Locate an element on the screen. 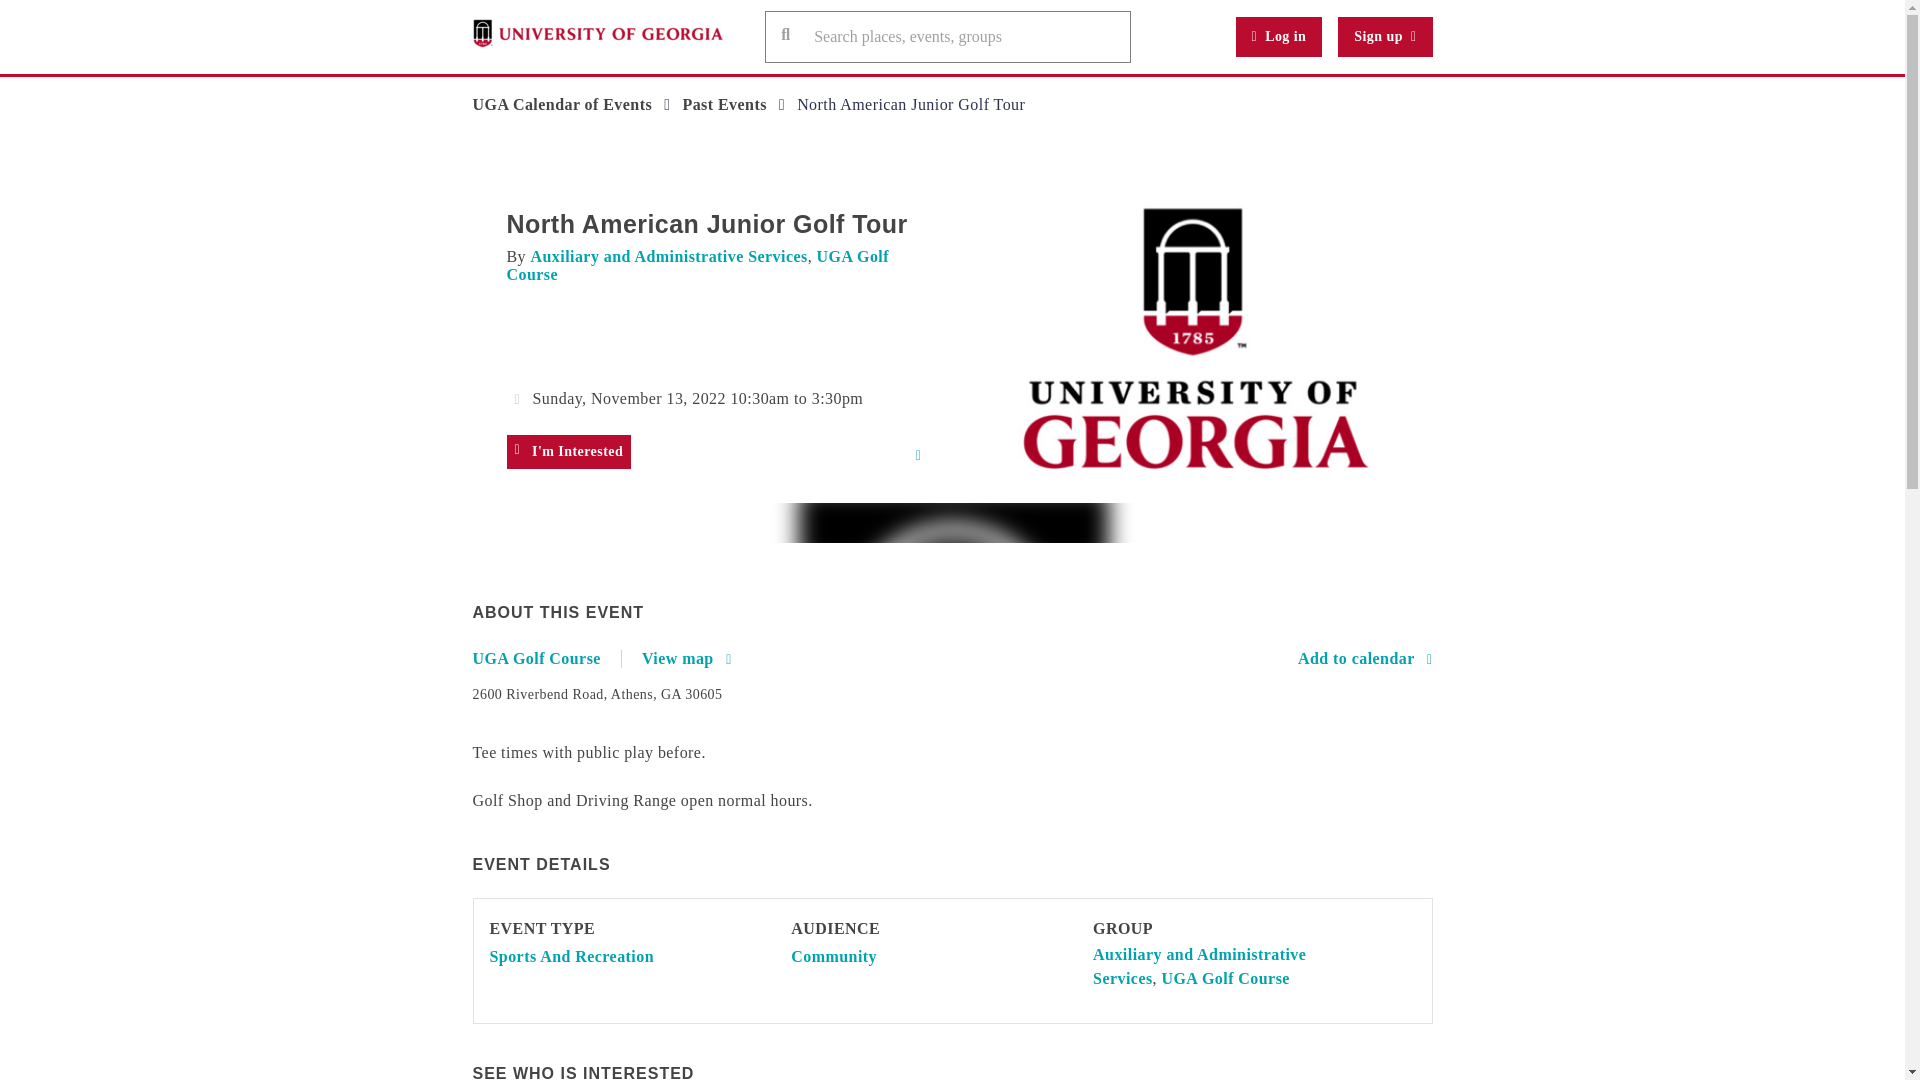  UGA Calendar of Events is located at coordinates (562, 104).